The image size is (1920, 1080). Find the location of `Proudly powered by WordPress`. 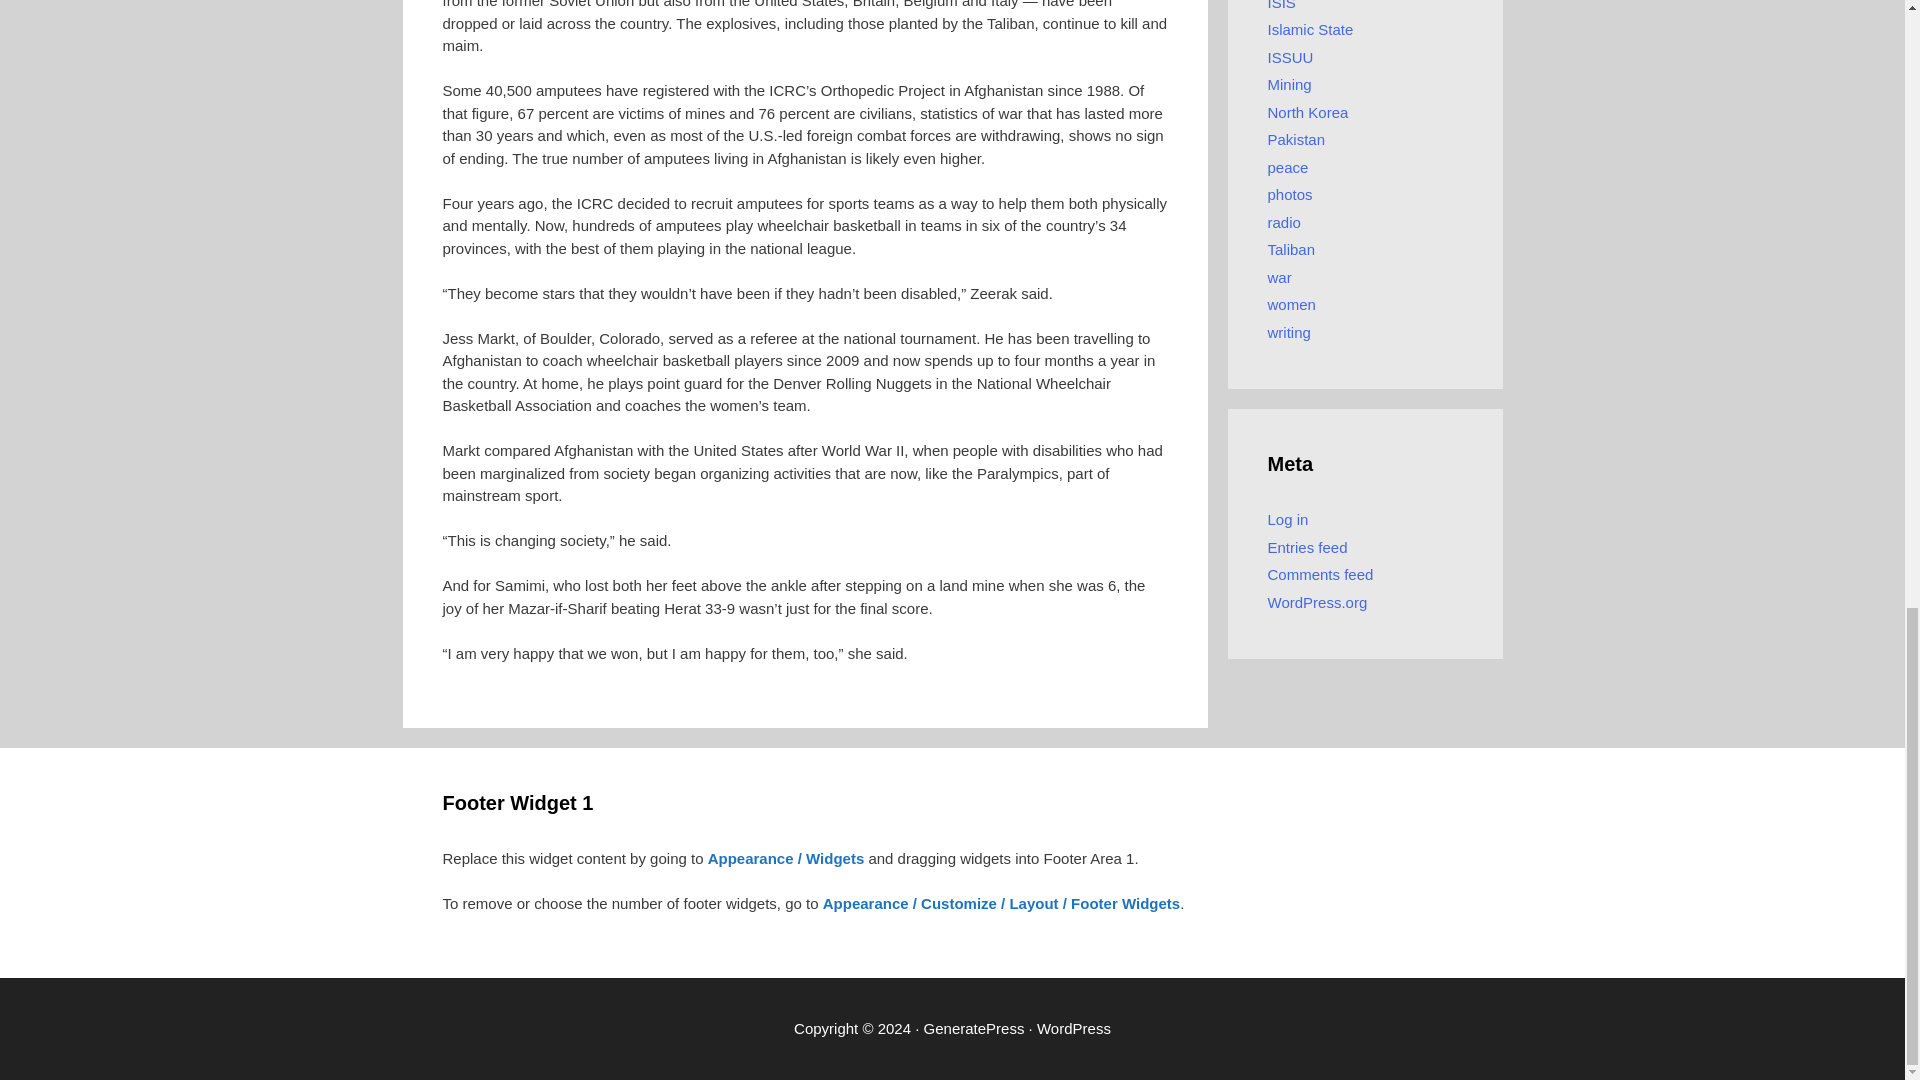

Proudly powered by WordPress is located at coordinates (1074, 1027).